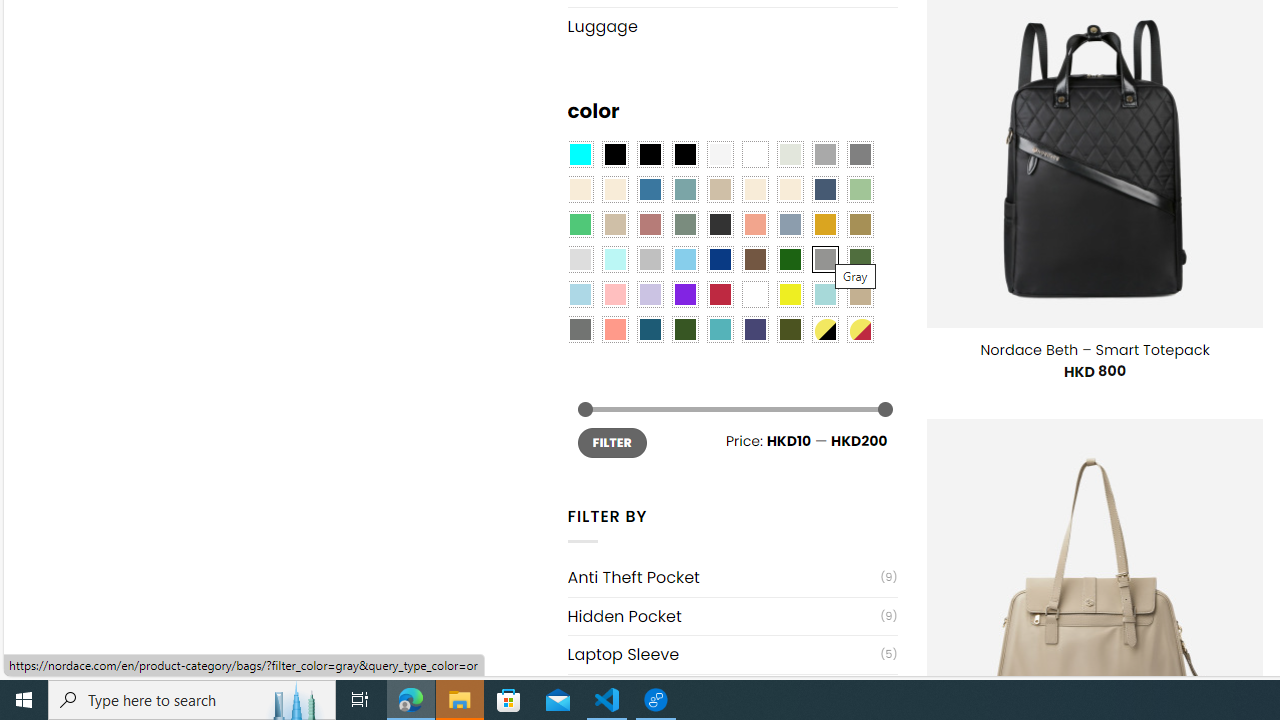 The width and height of the screenshot is (1280, 720). Describe the element at coordinates (860, 154) in the screenshot. I see `All Gray` at that location.